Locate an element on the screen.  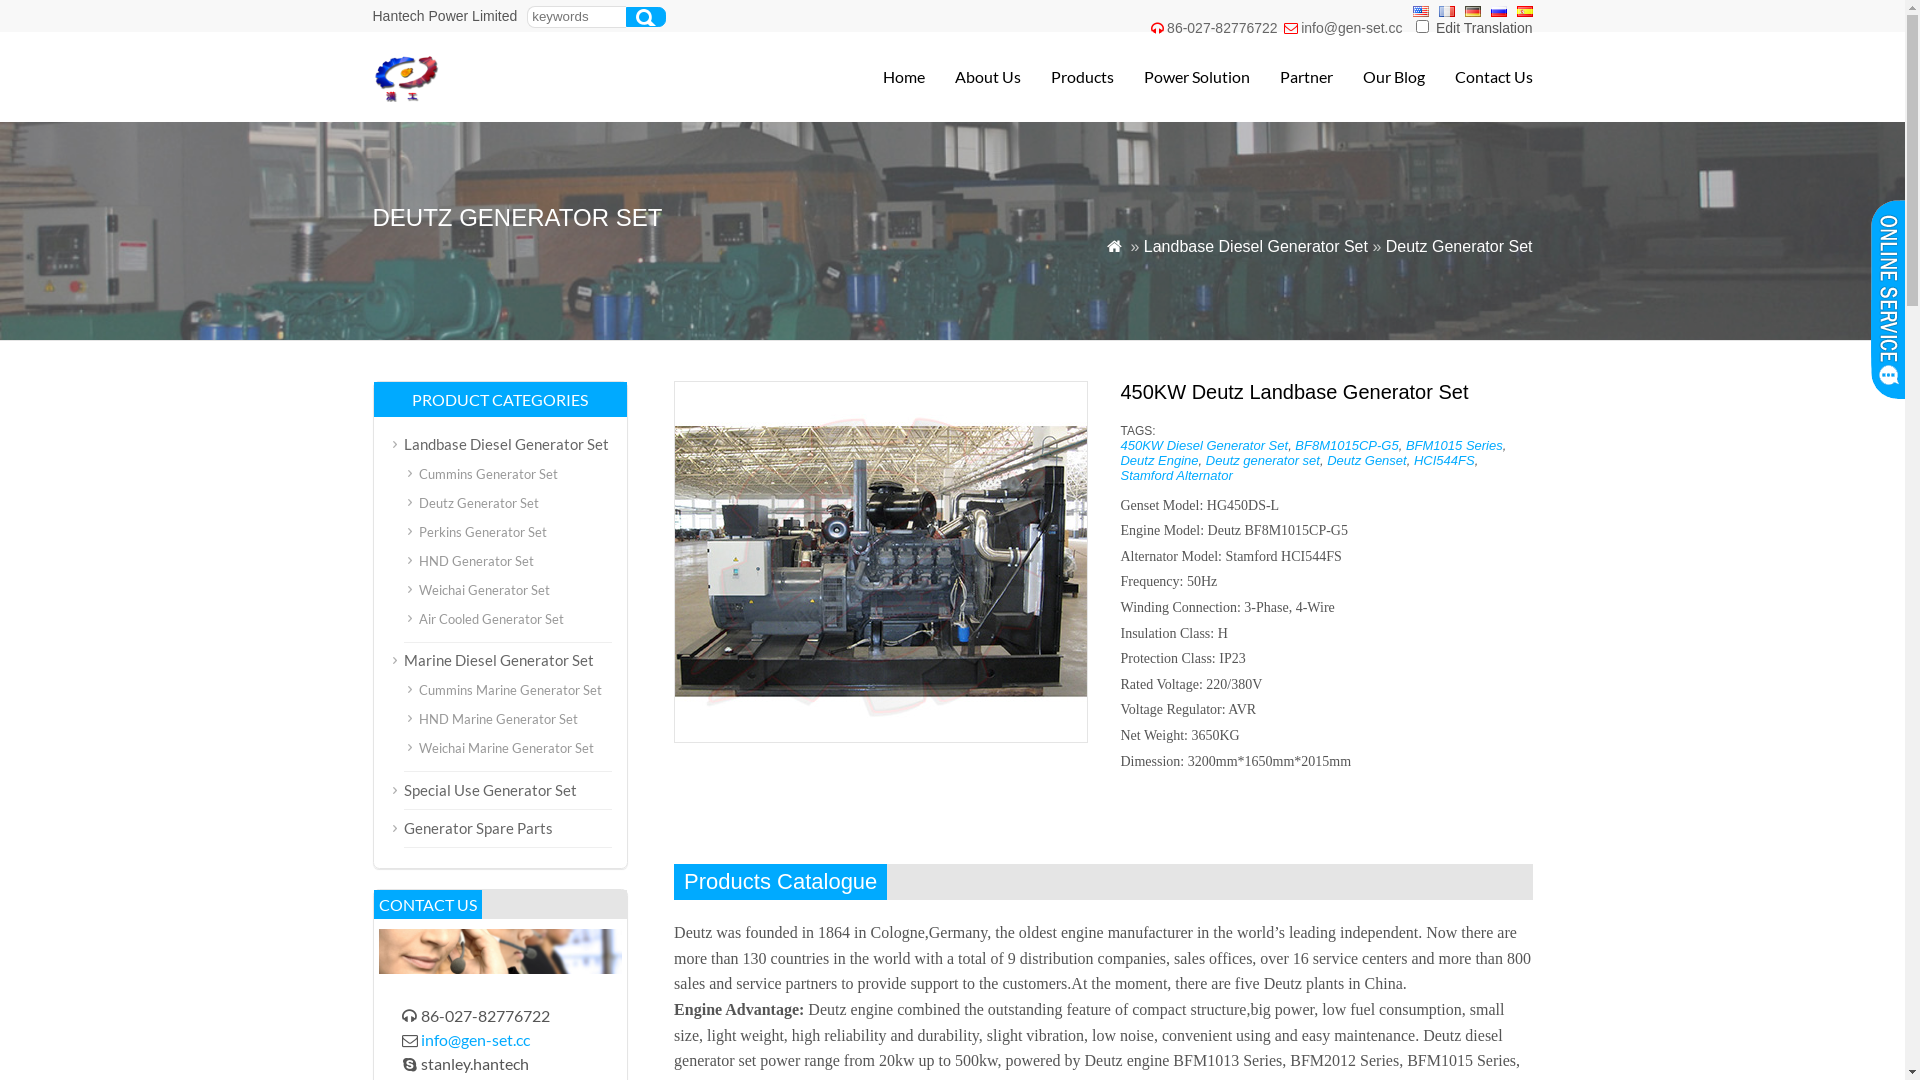
Cummins Marine Generator Set is located at coordinates (510, 690).